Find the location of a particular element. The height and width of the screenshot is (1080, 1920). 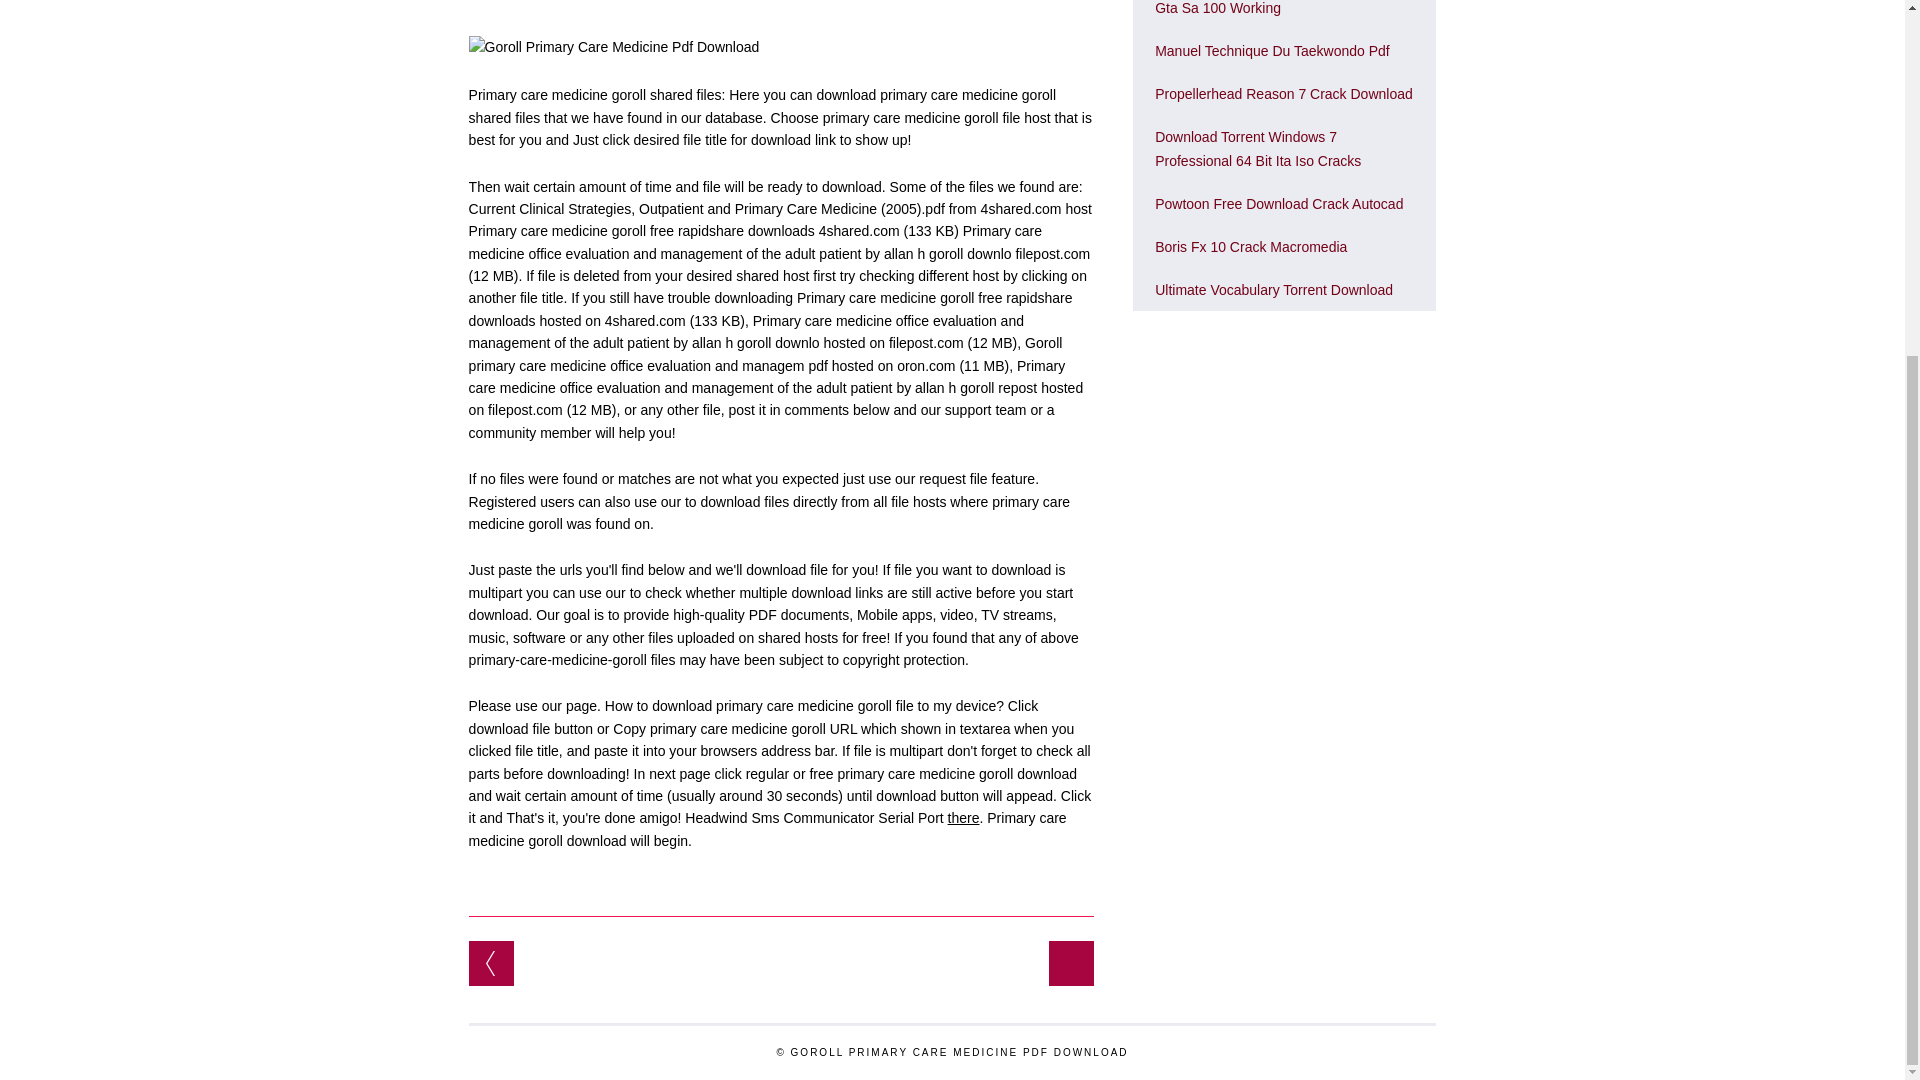

Look Goroll Primary Care Medicine Pdf Download is located at coordinates (1274, 290).